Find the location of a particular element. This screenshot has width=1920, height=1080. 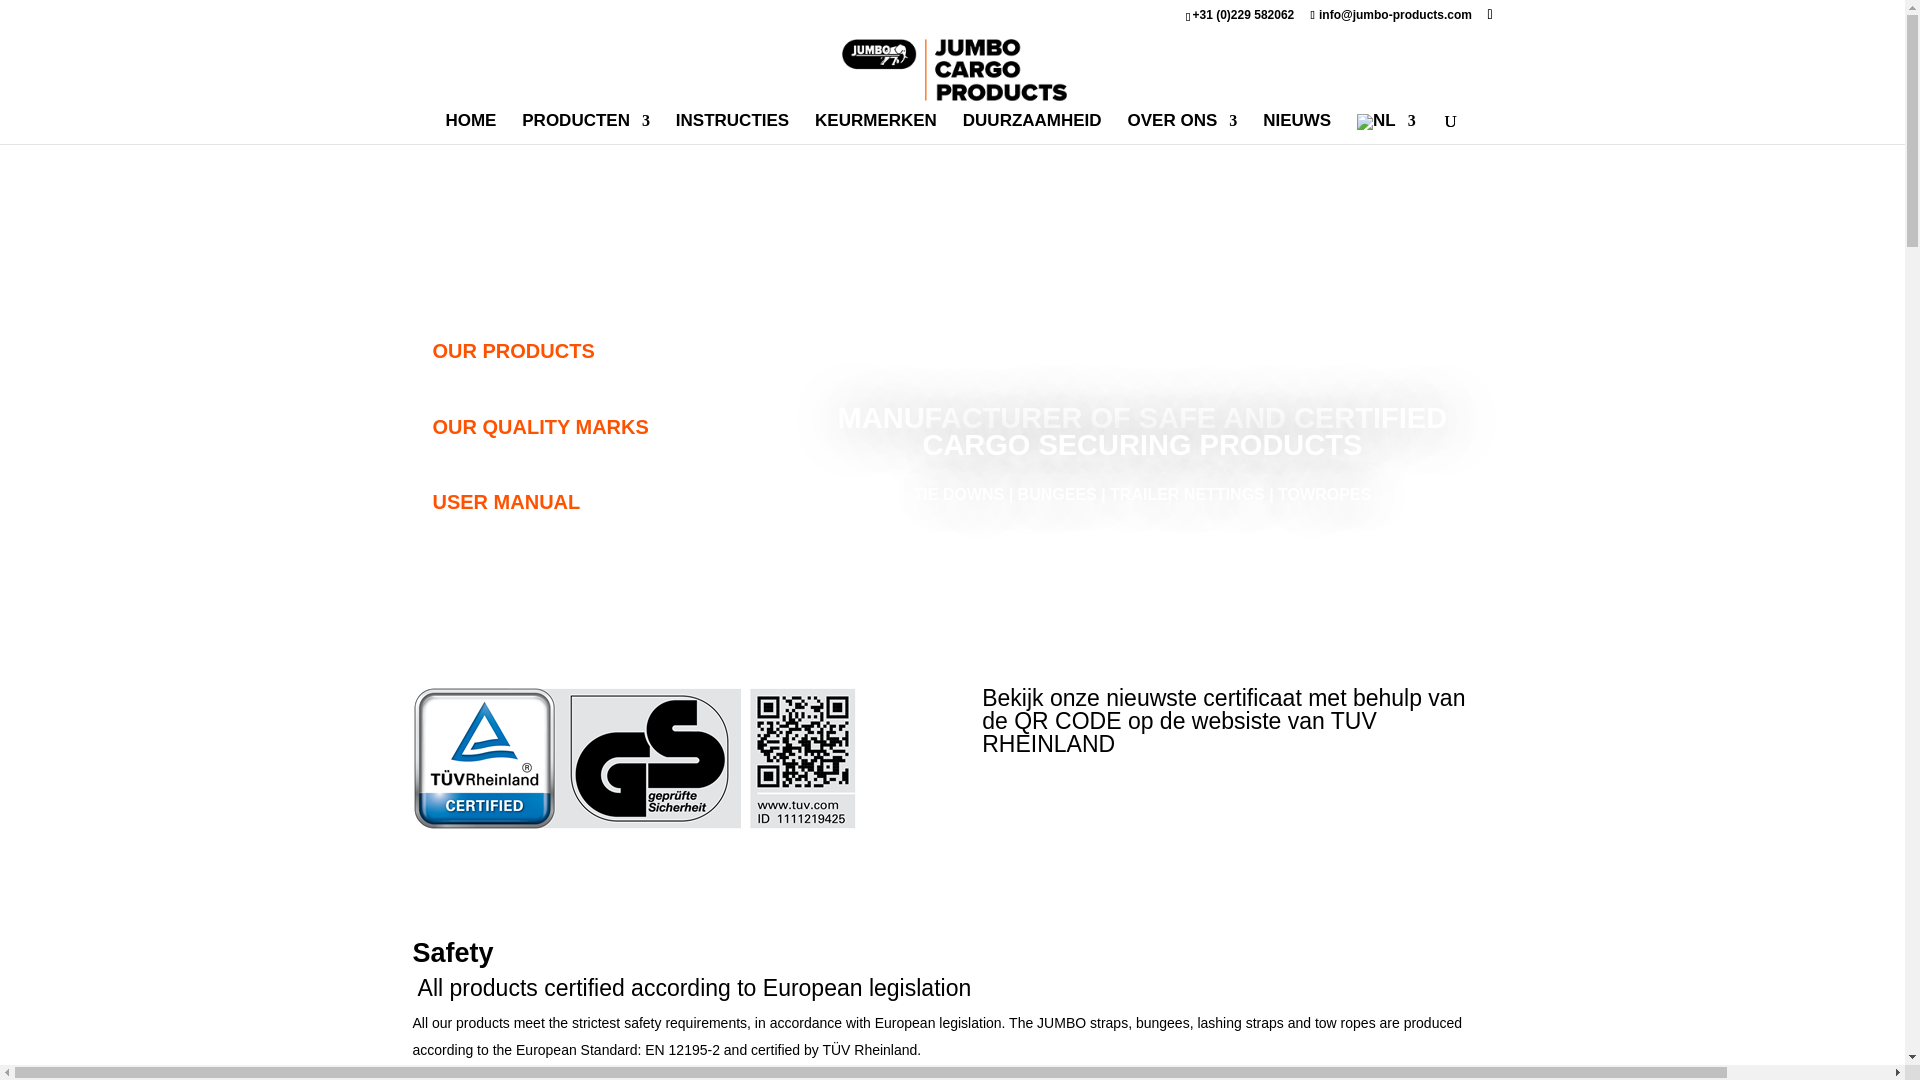

OVER ONS is located at coordinates (1183, 128).